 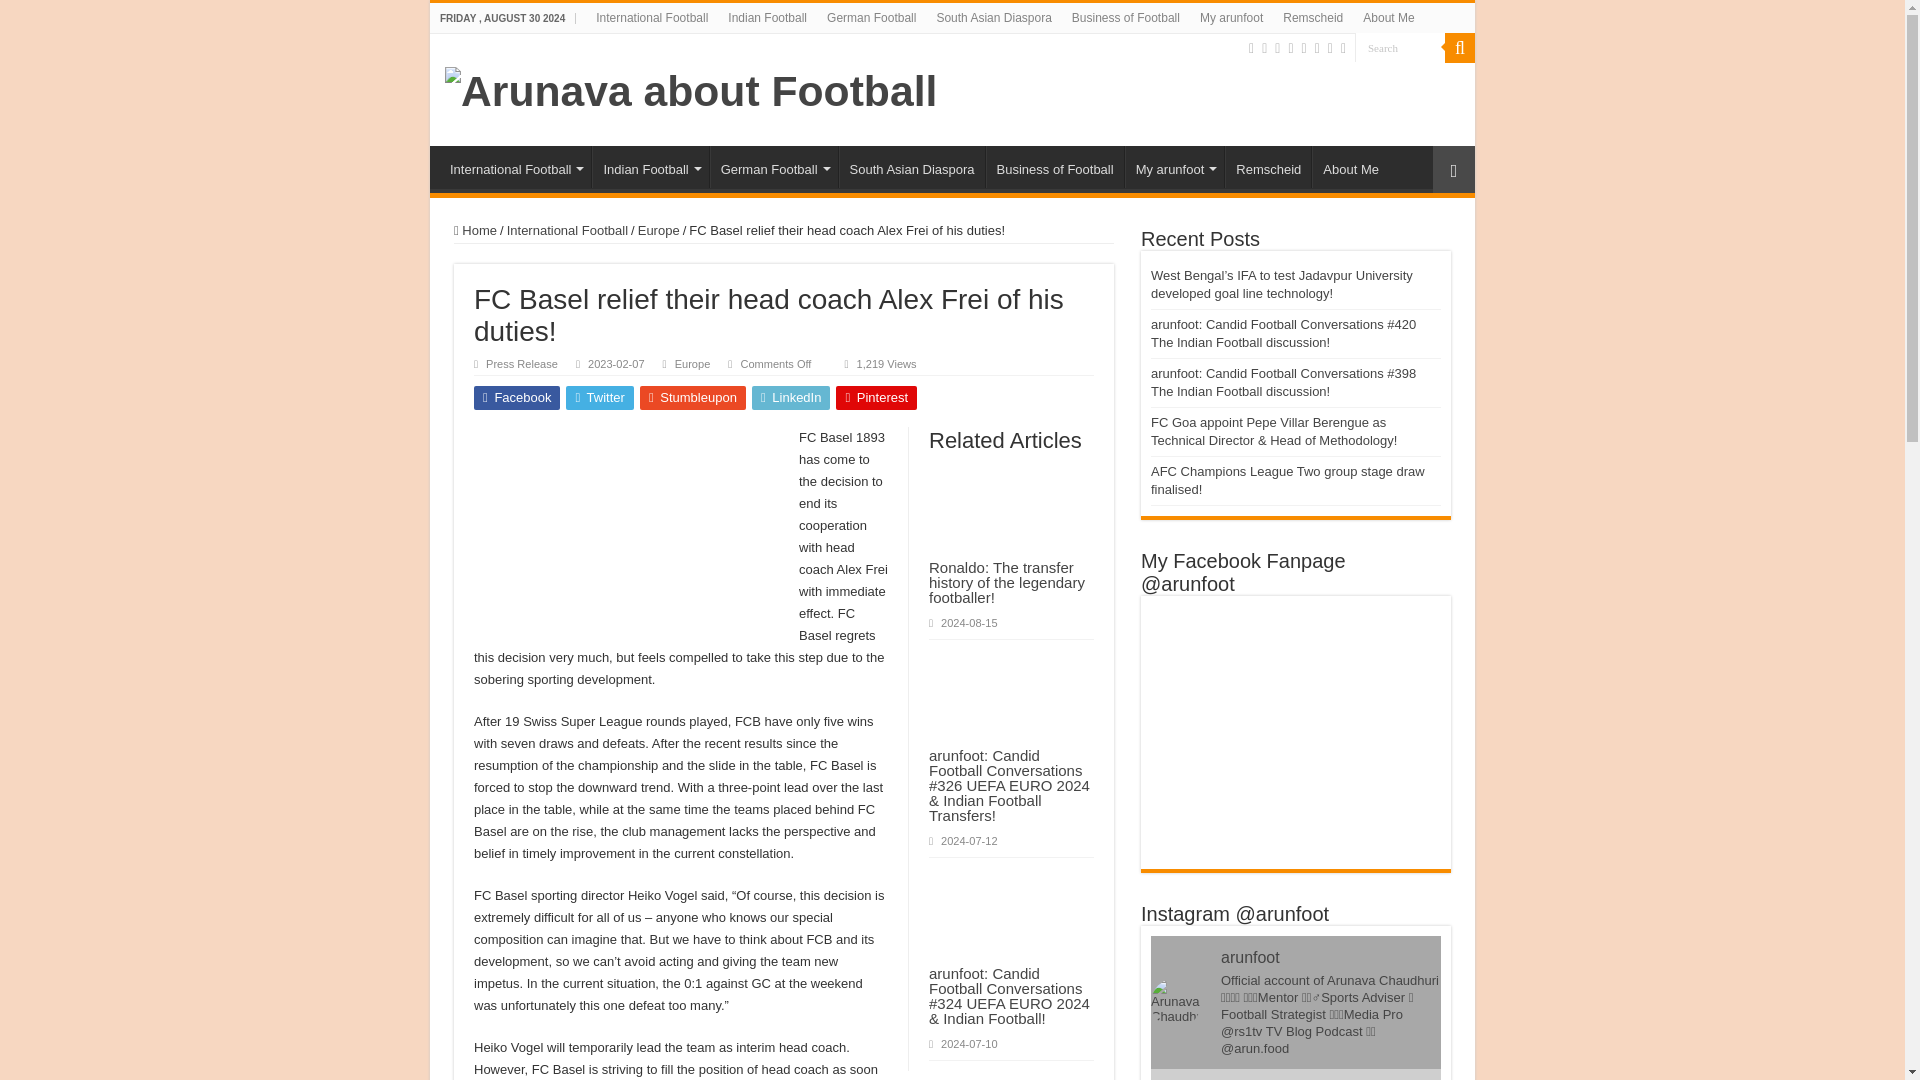 What do you see at coordinates (1231, 18) in the screenshot?
I see `My arunfoot` at bounding box center [1231, 18].